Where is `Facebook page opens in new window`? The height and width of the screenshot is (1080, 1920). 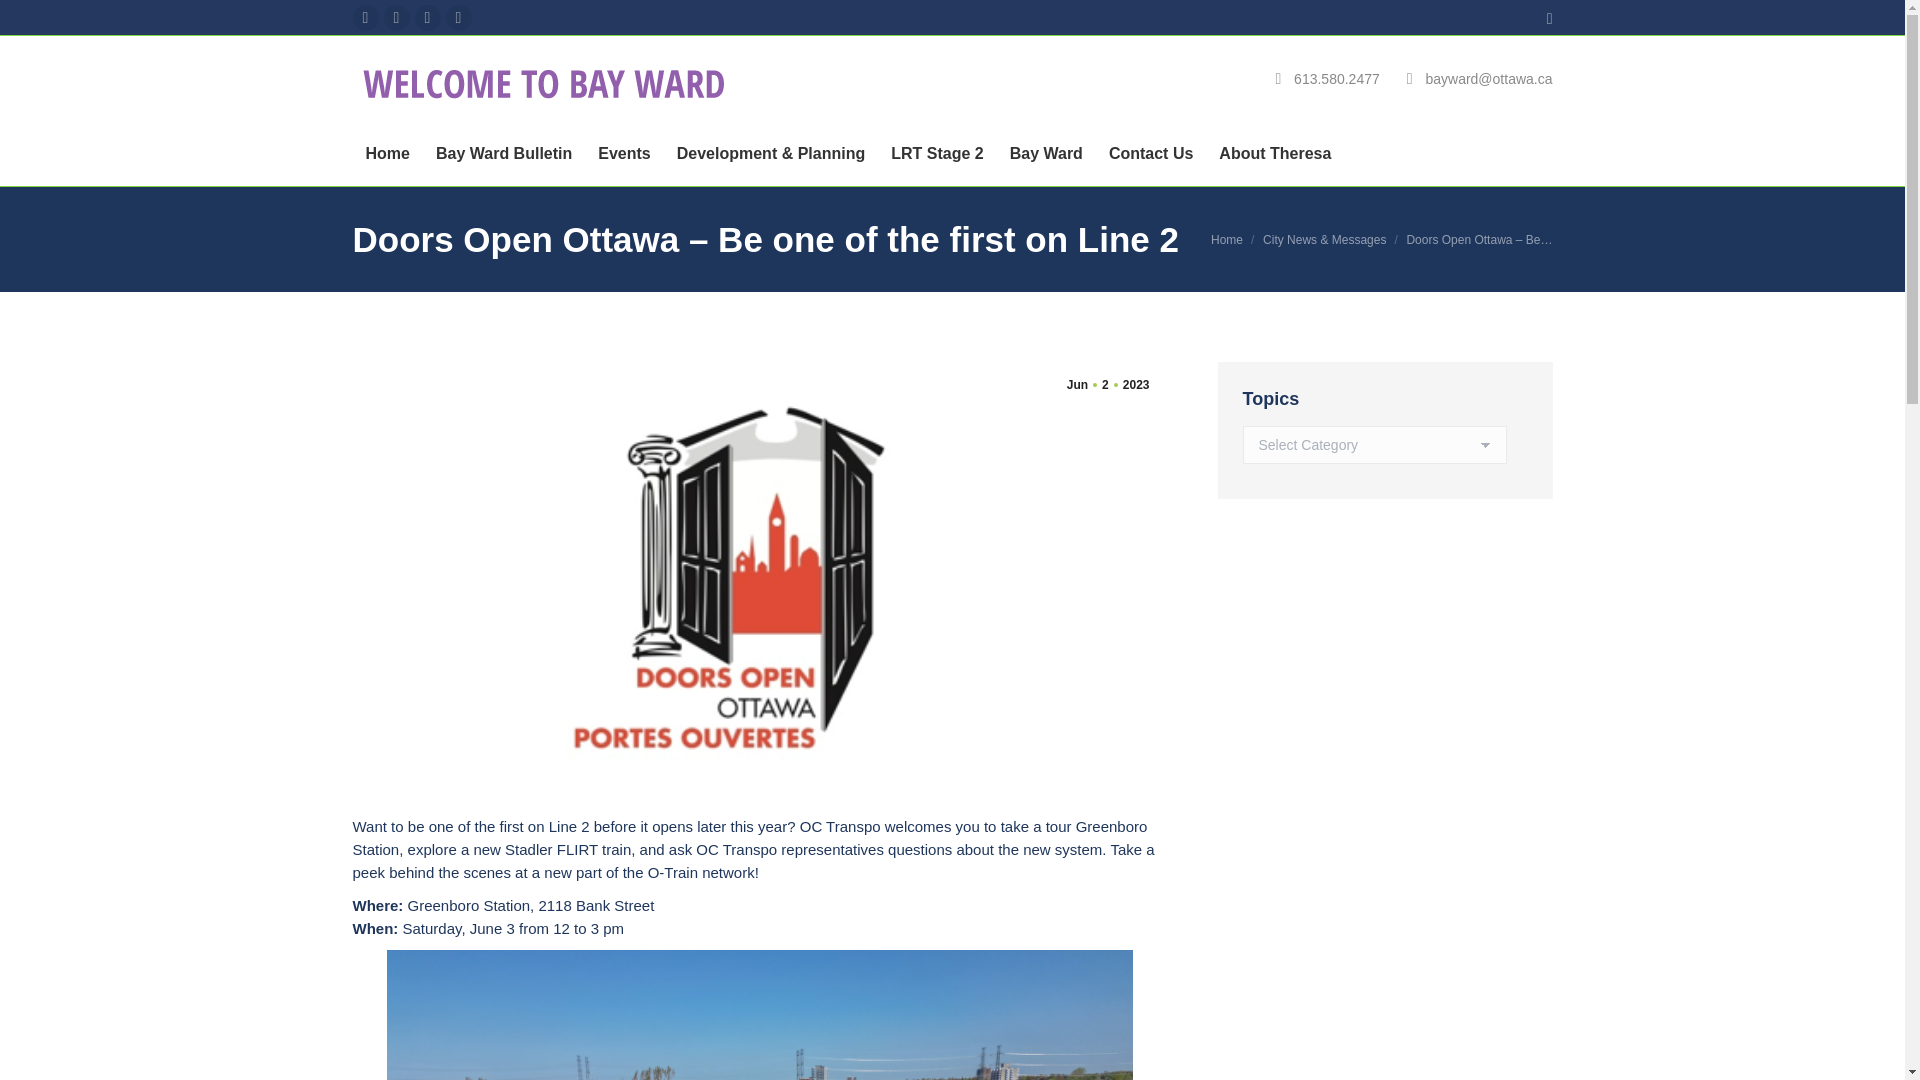
Facebook page opens in new window is located at coordinates (364, 18).